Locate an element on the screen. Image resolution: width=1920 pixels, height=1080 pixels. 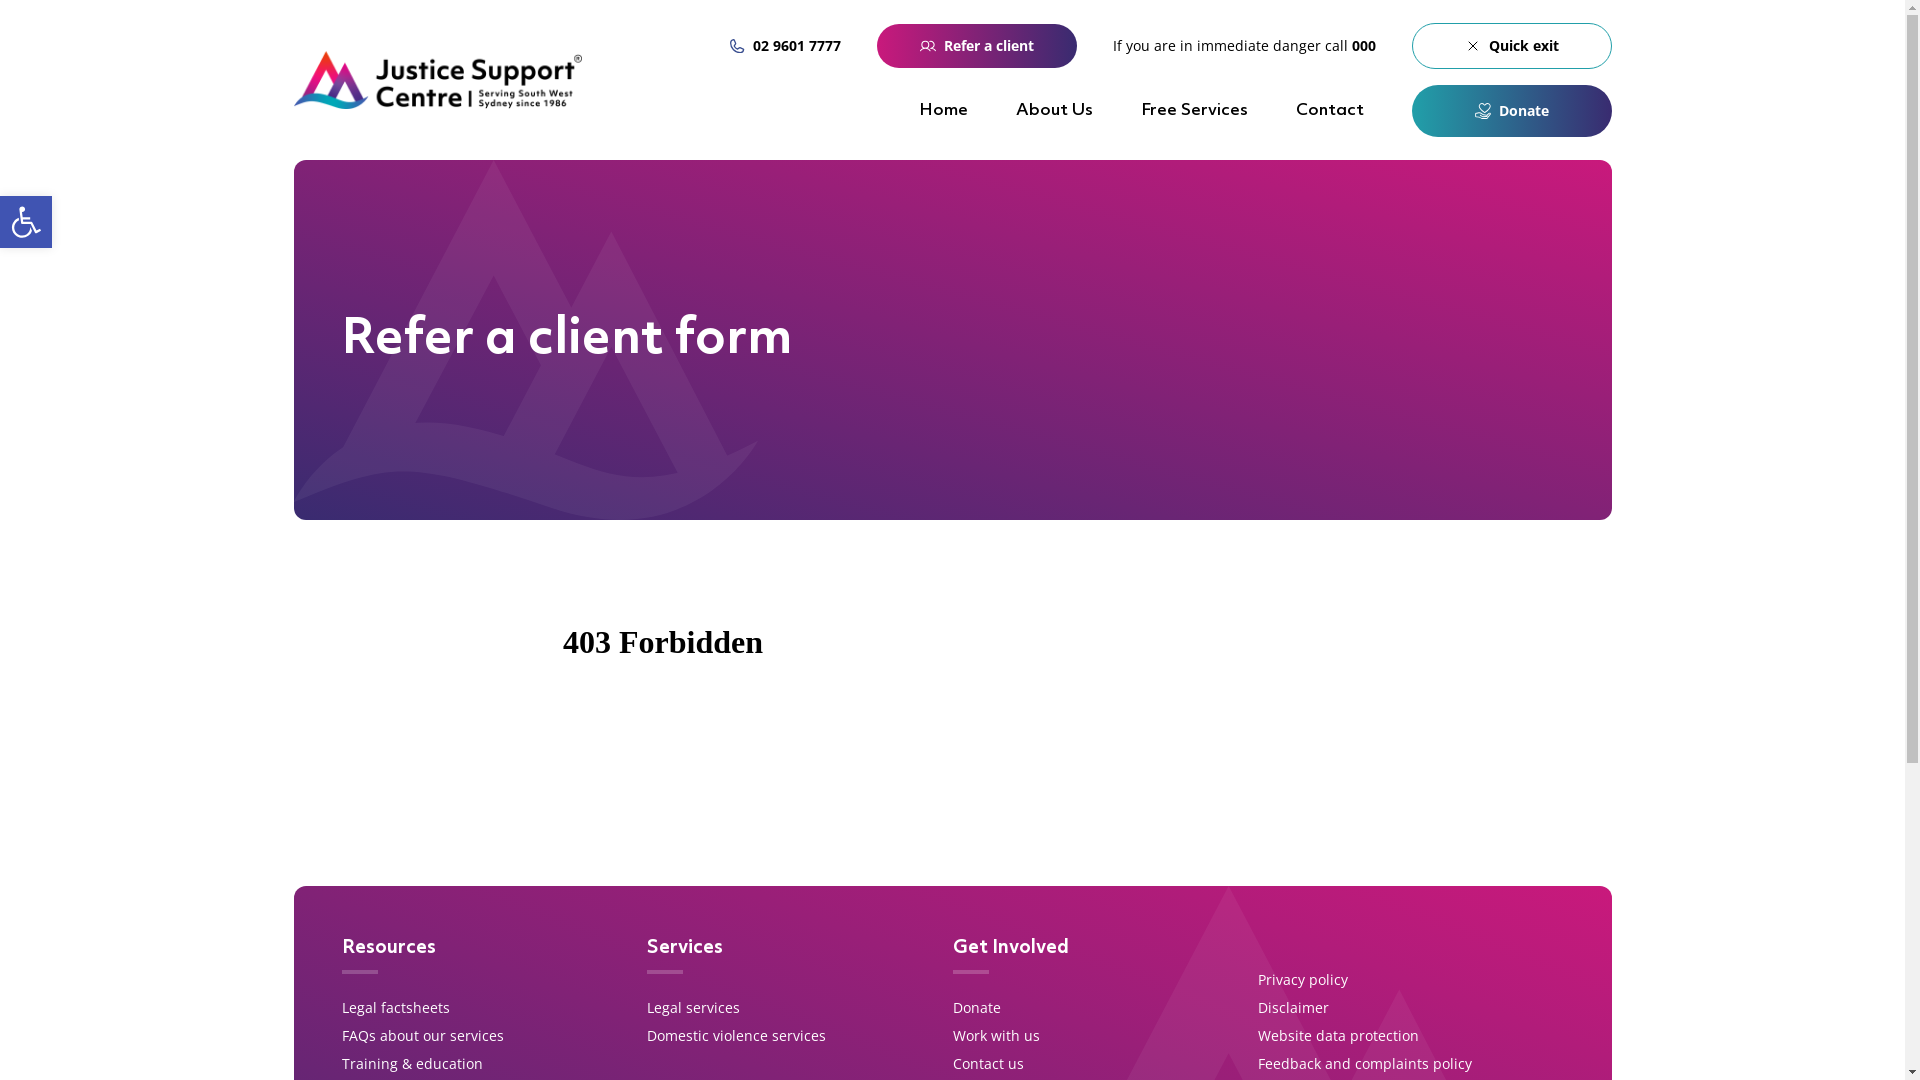
Quick exit is located at coordinates (1512, 46).